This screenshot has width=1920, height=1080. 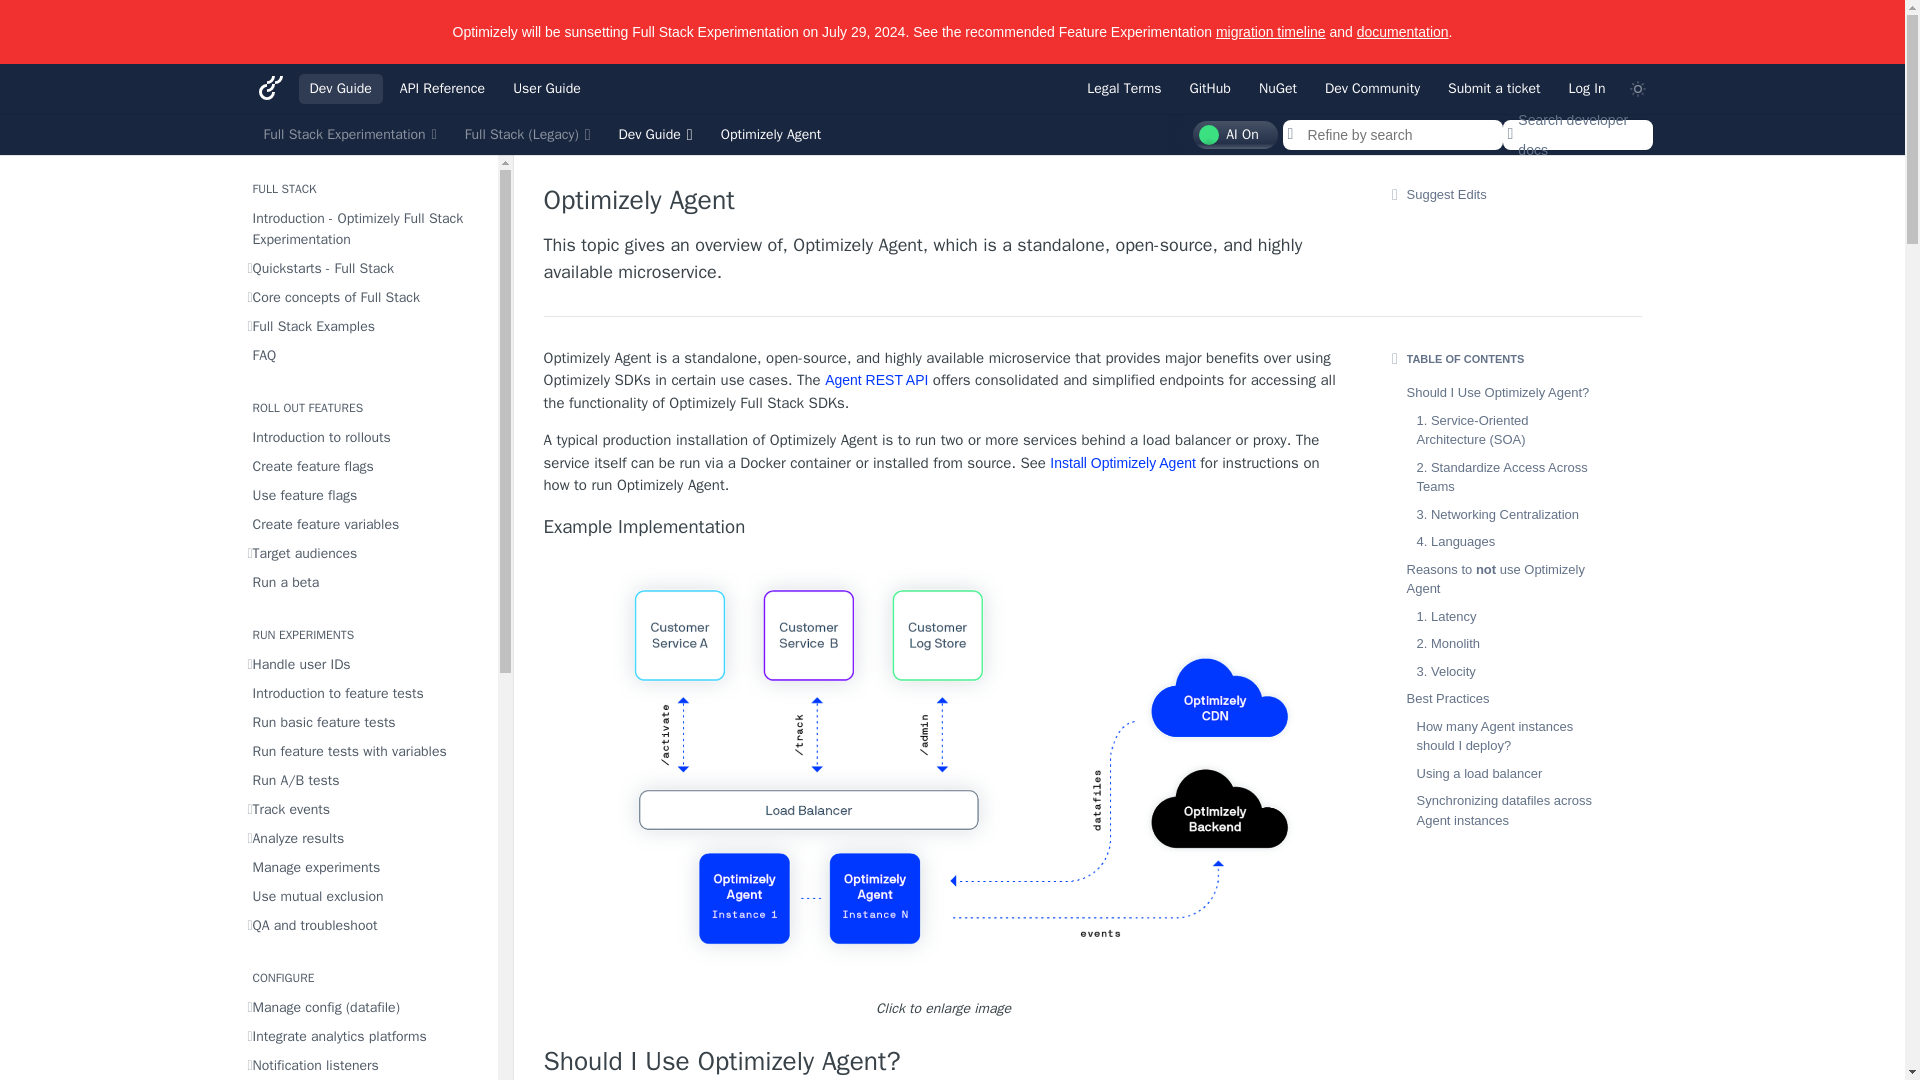 What do you see at coordinates (366, 268) in the screenshot?
I see `Quickstarts - Full Stack` at bounding box center [366, 268].